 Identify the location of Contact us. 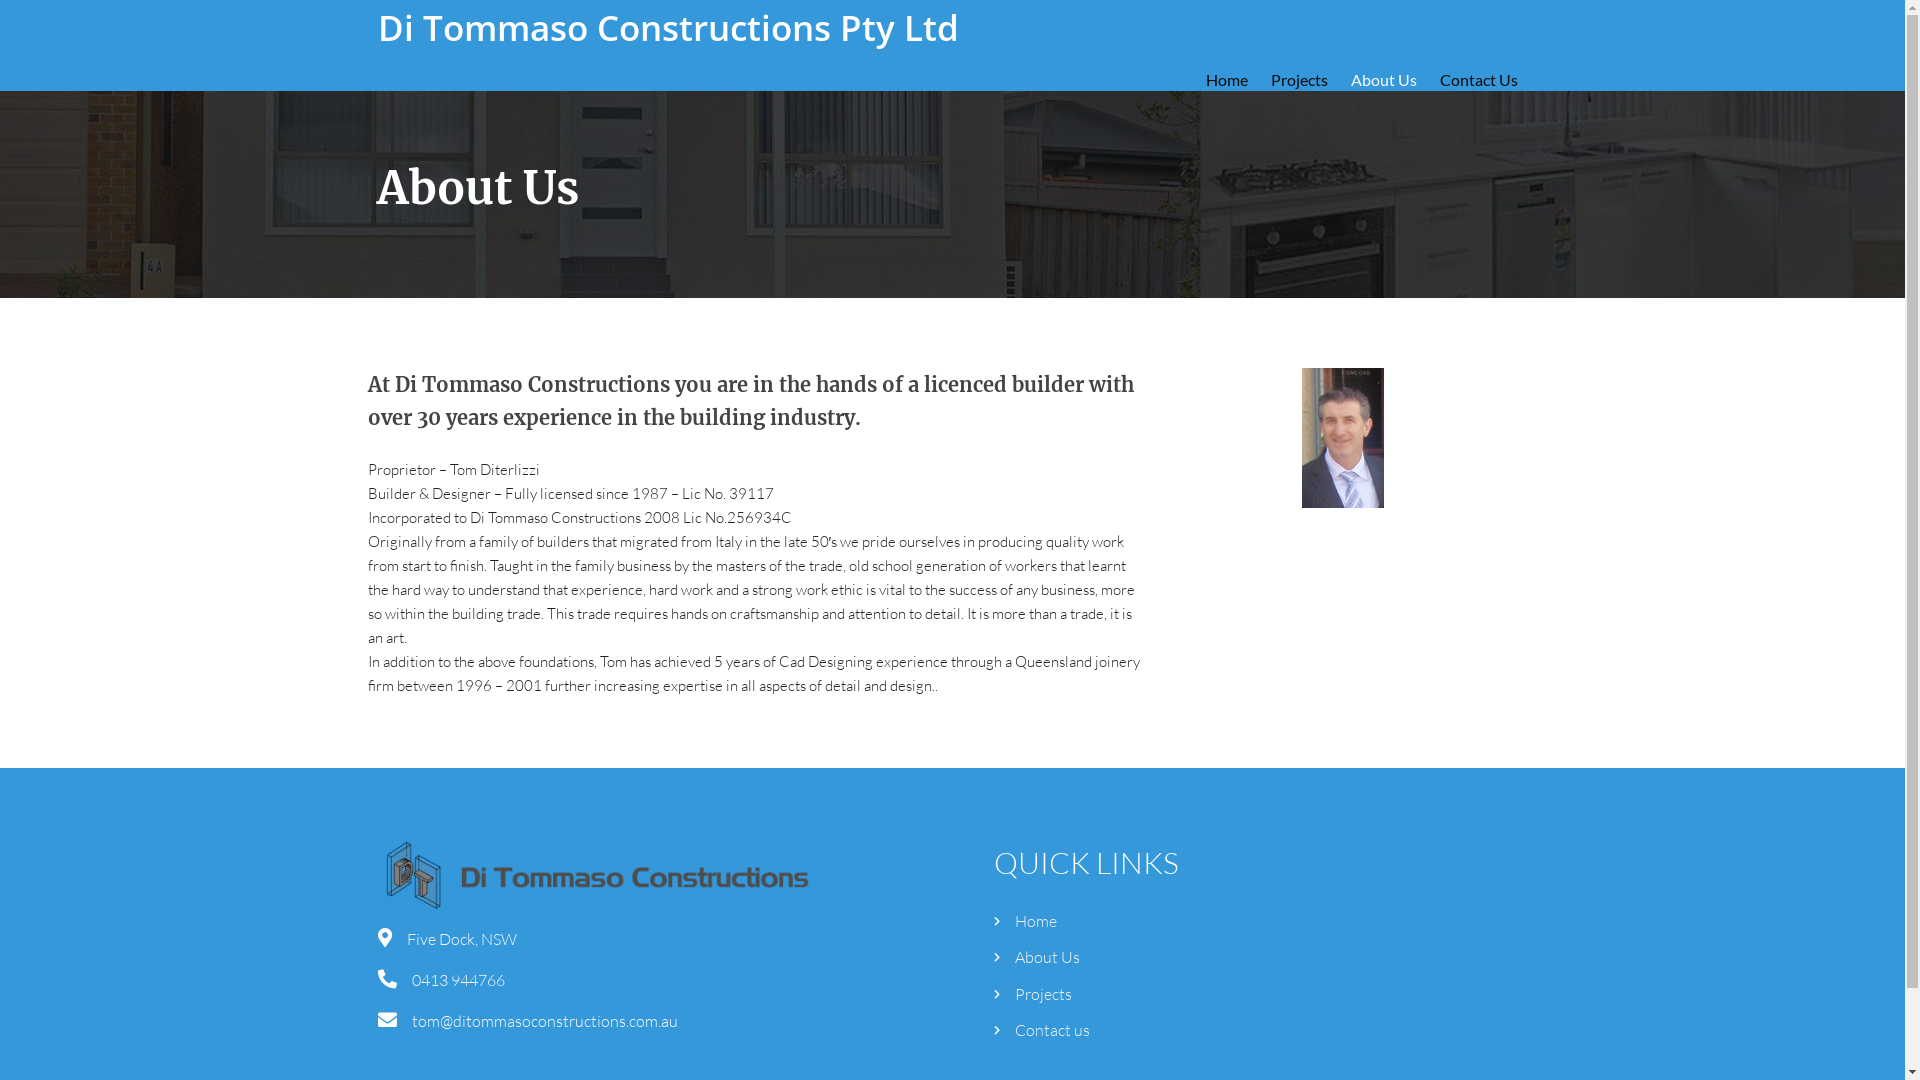
(1261, 1030).